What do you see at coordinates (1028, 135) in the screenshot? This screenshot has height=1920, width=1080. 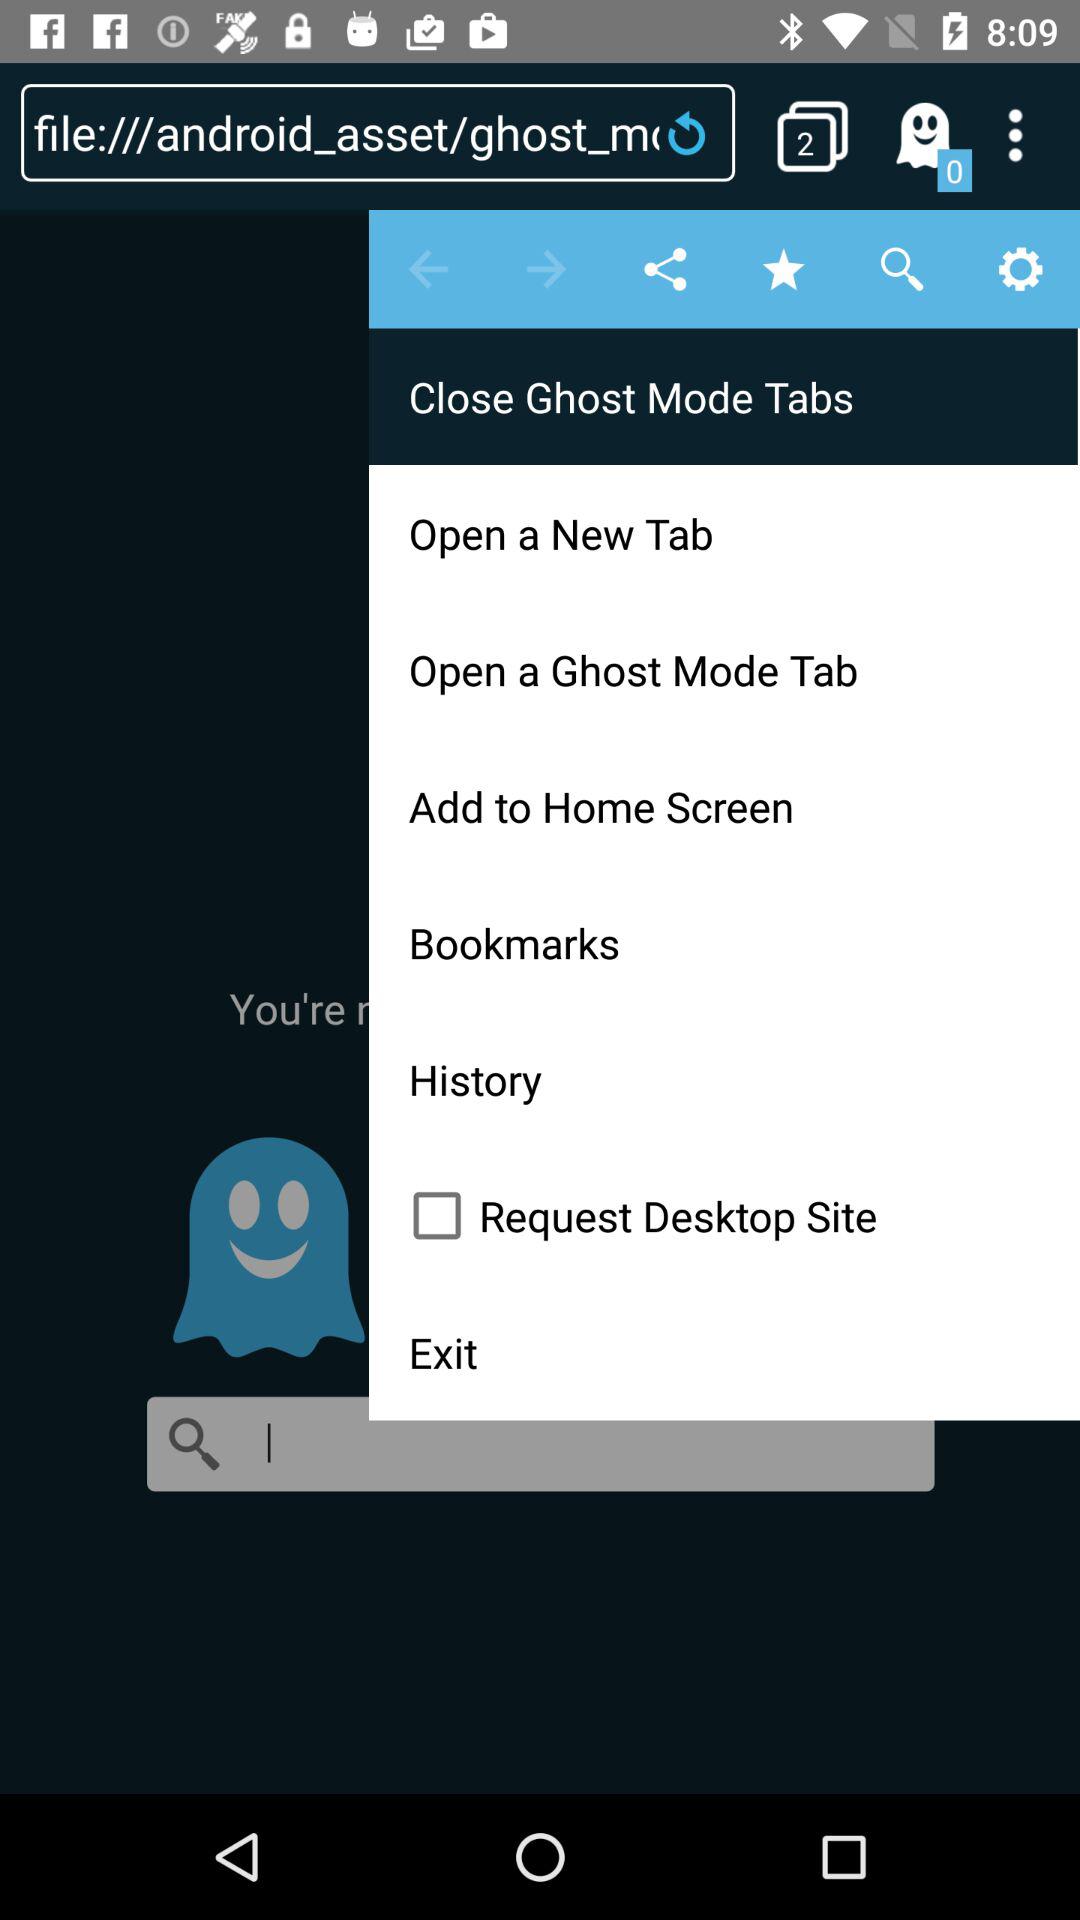 I see `more options` at bounding box center [1028, 135].